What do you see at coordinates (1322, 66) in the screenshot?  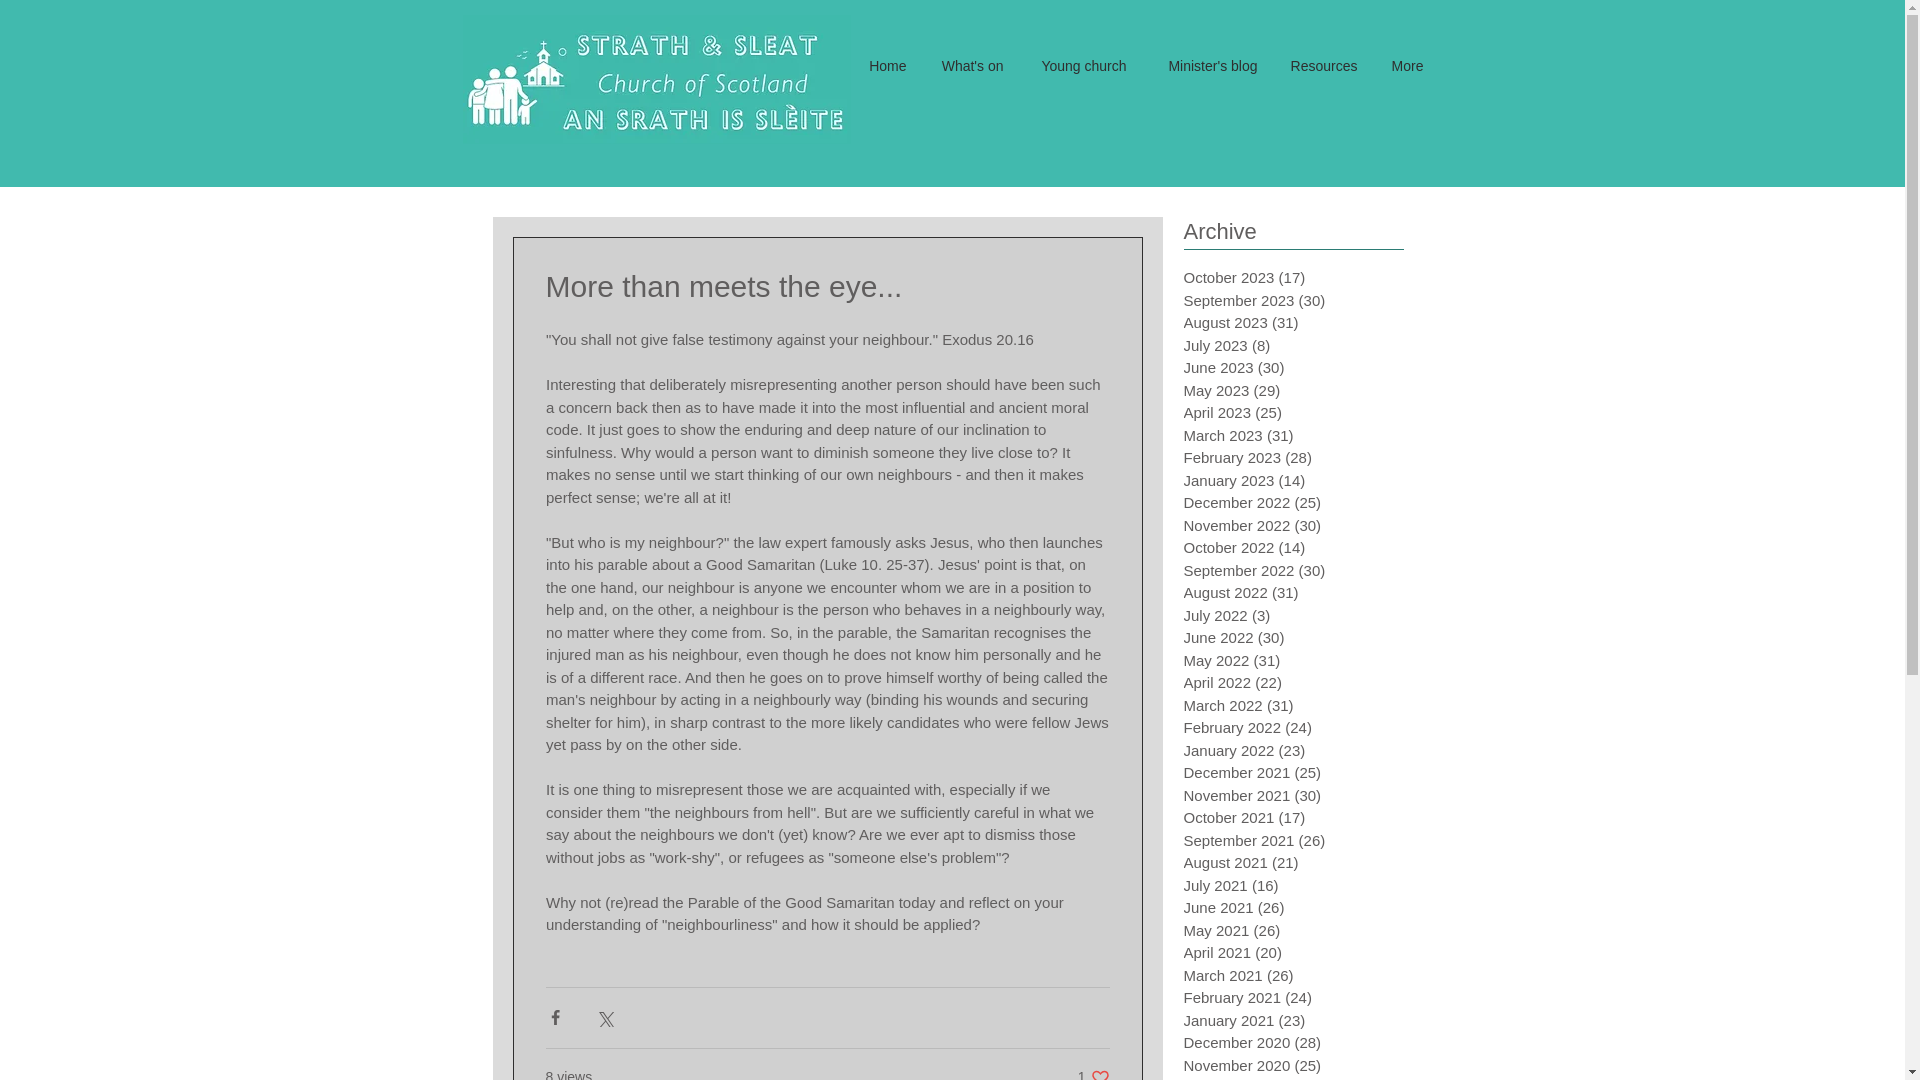 I see `Resources` at bounding box center [1322, 66].